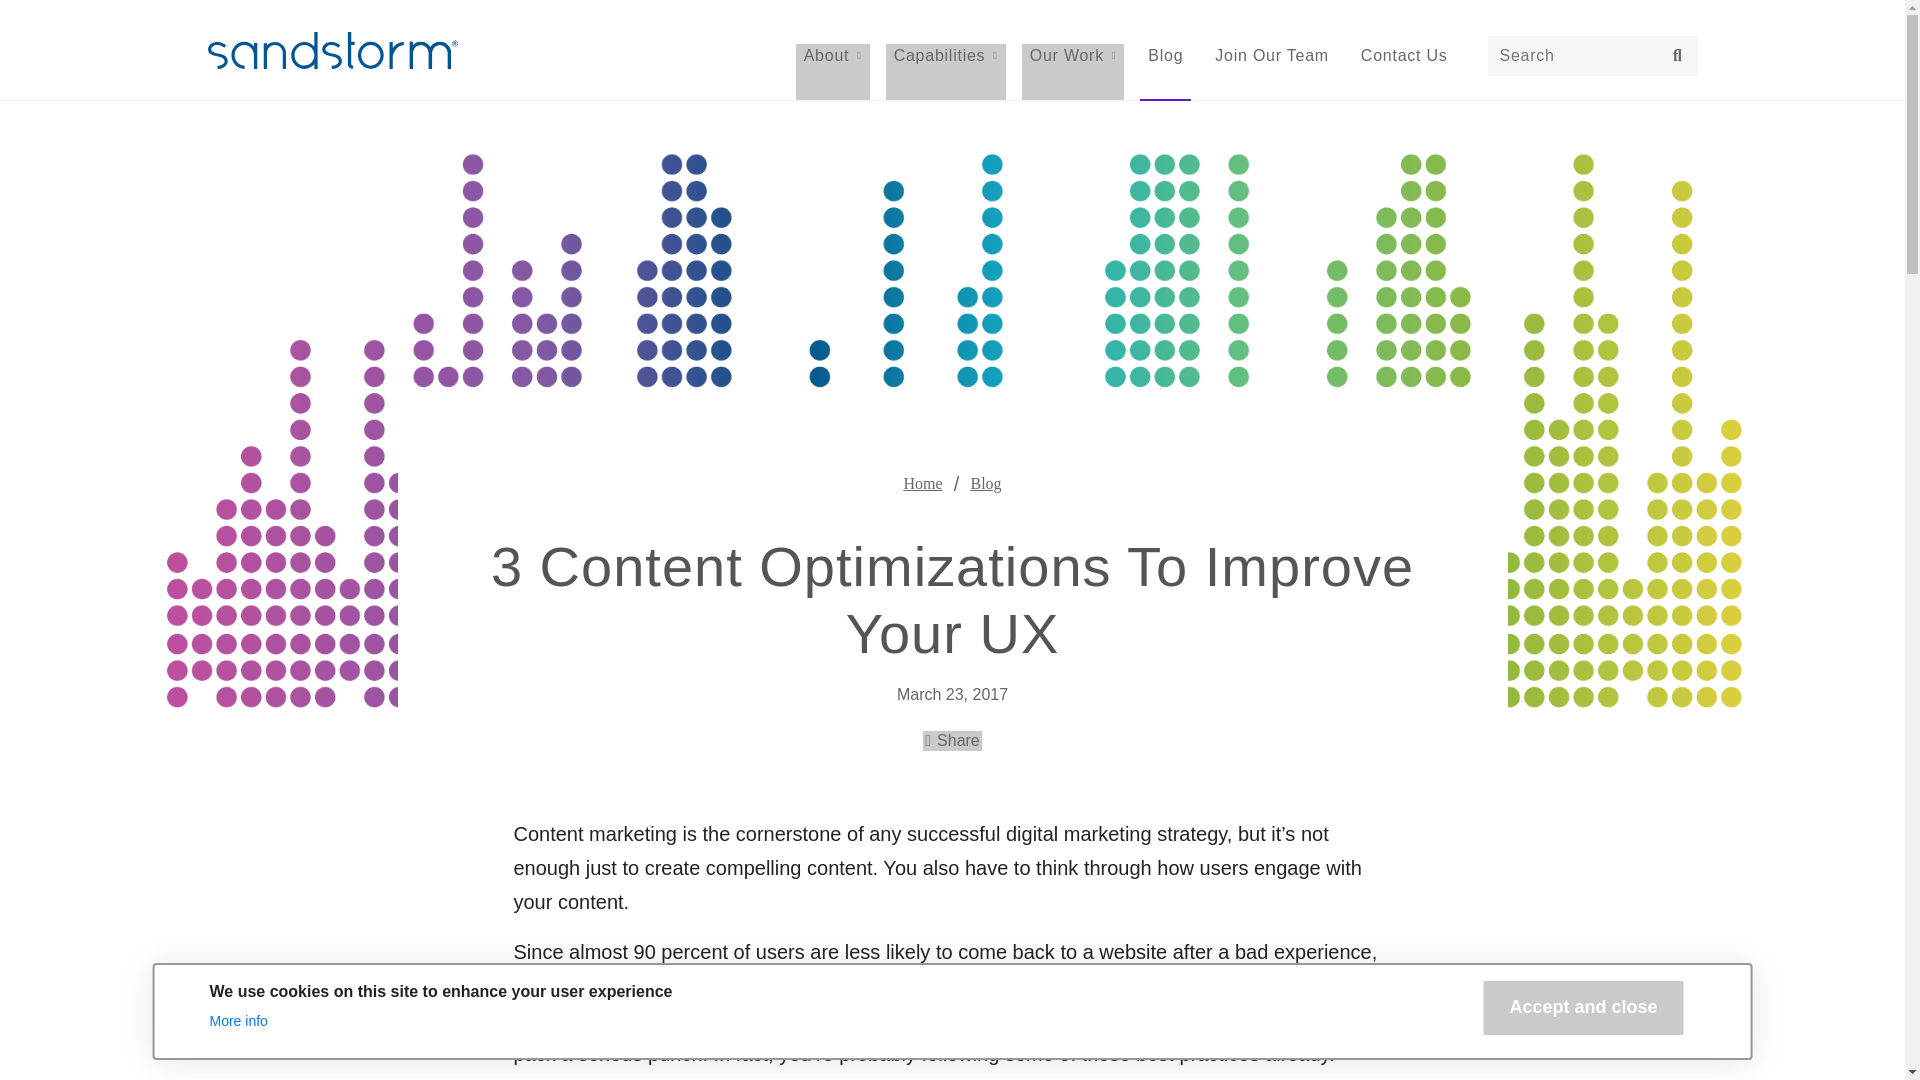 This screenshot has width=1920, height=1080. What do you see at coordinates (832, 72) in the screenshot?
I see `About` at bounding box center [832, 72].